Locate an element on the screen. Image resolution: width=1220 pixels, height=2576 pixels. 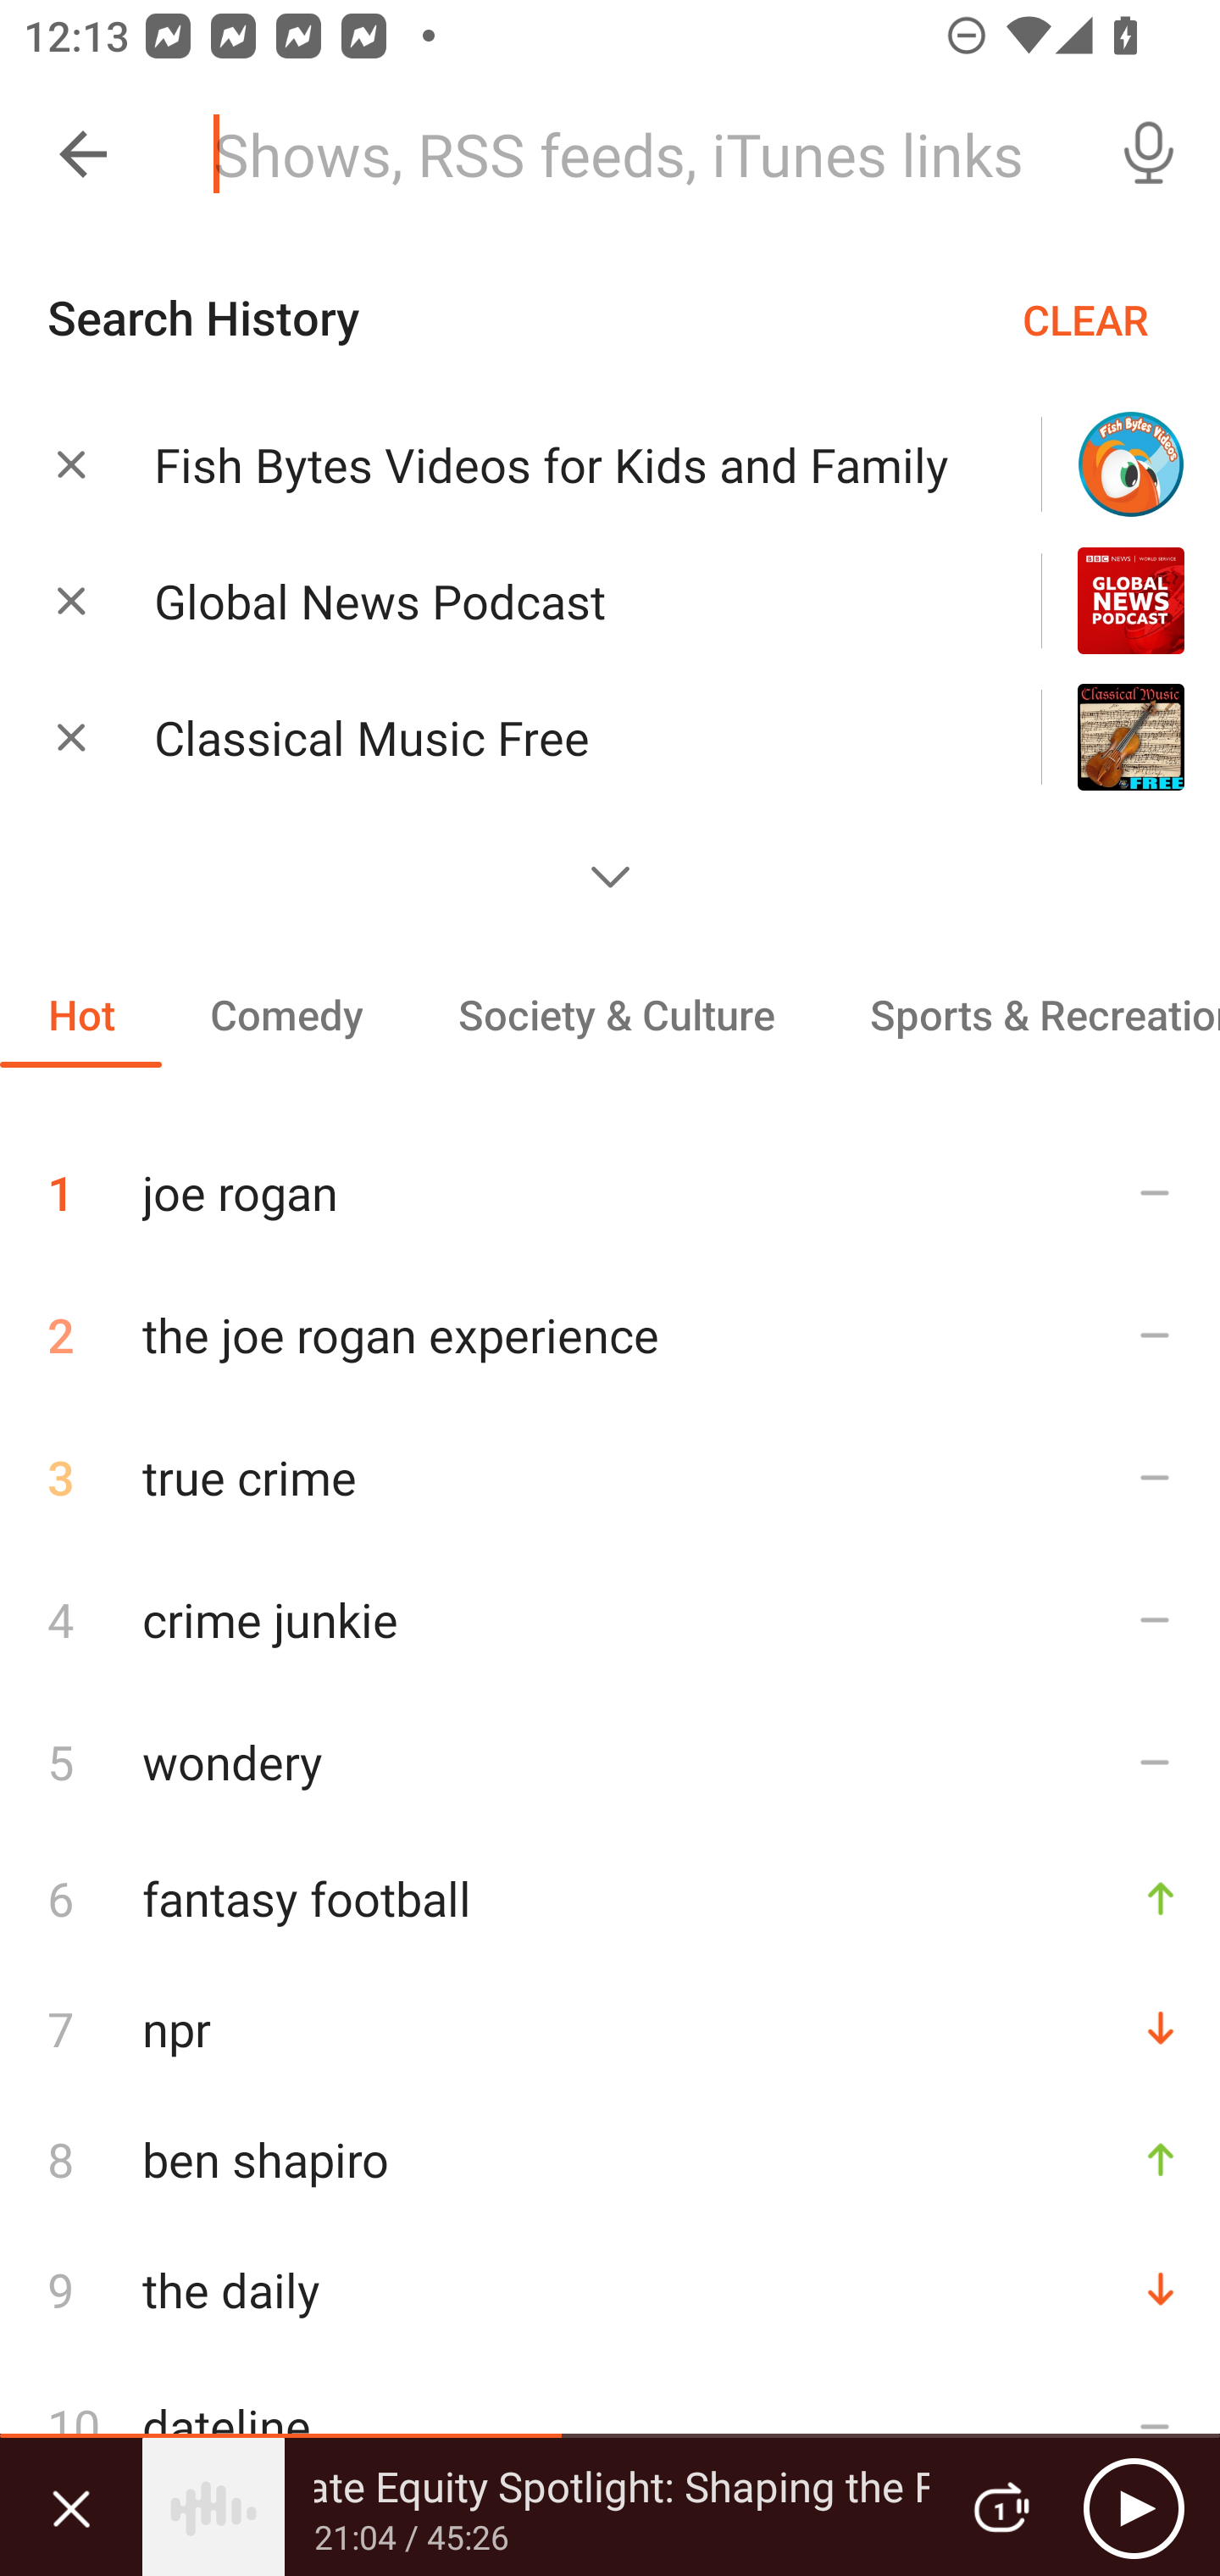
Sports & Recreation is located at coordinates (1021, 1013).